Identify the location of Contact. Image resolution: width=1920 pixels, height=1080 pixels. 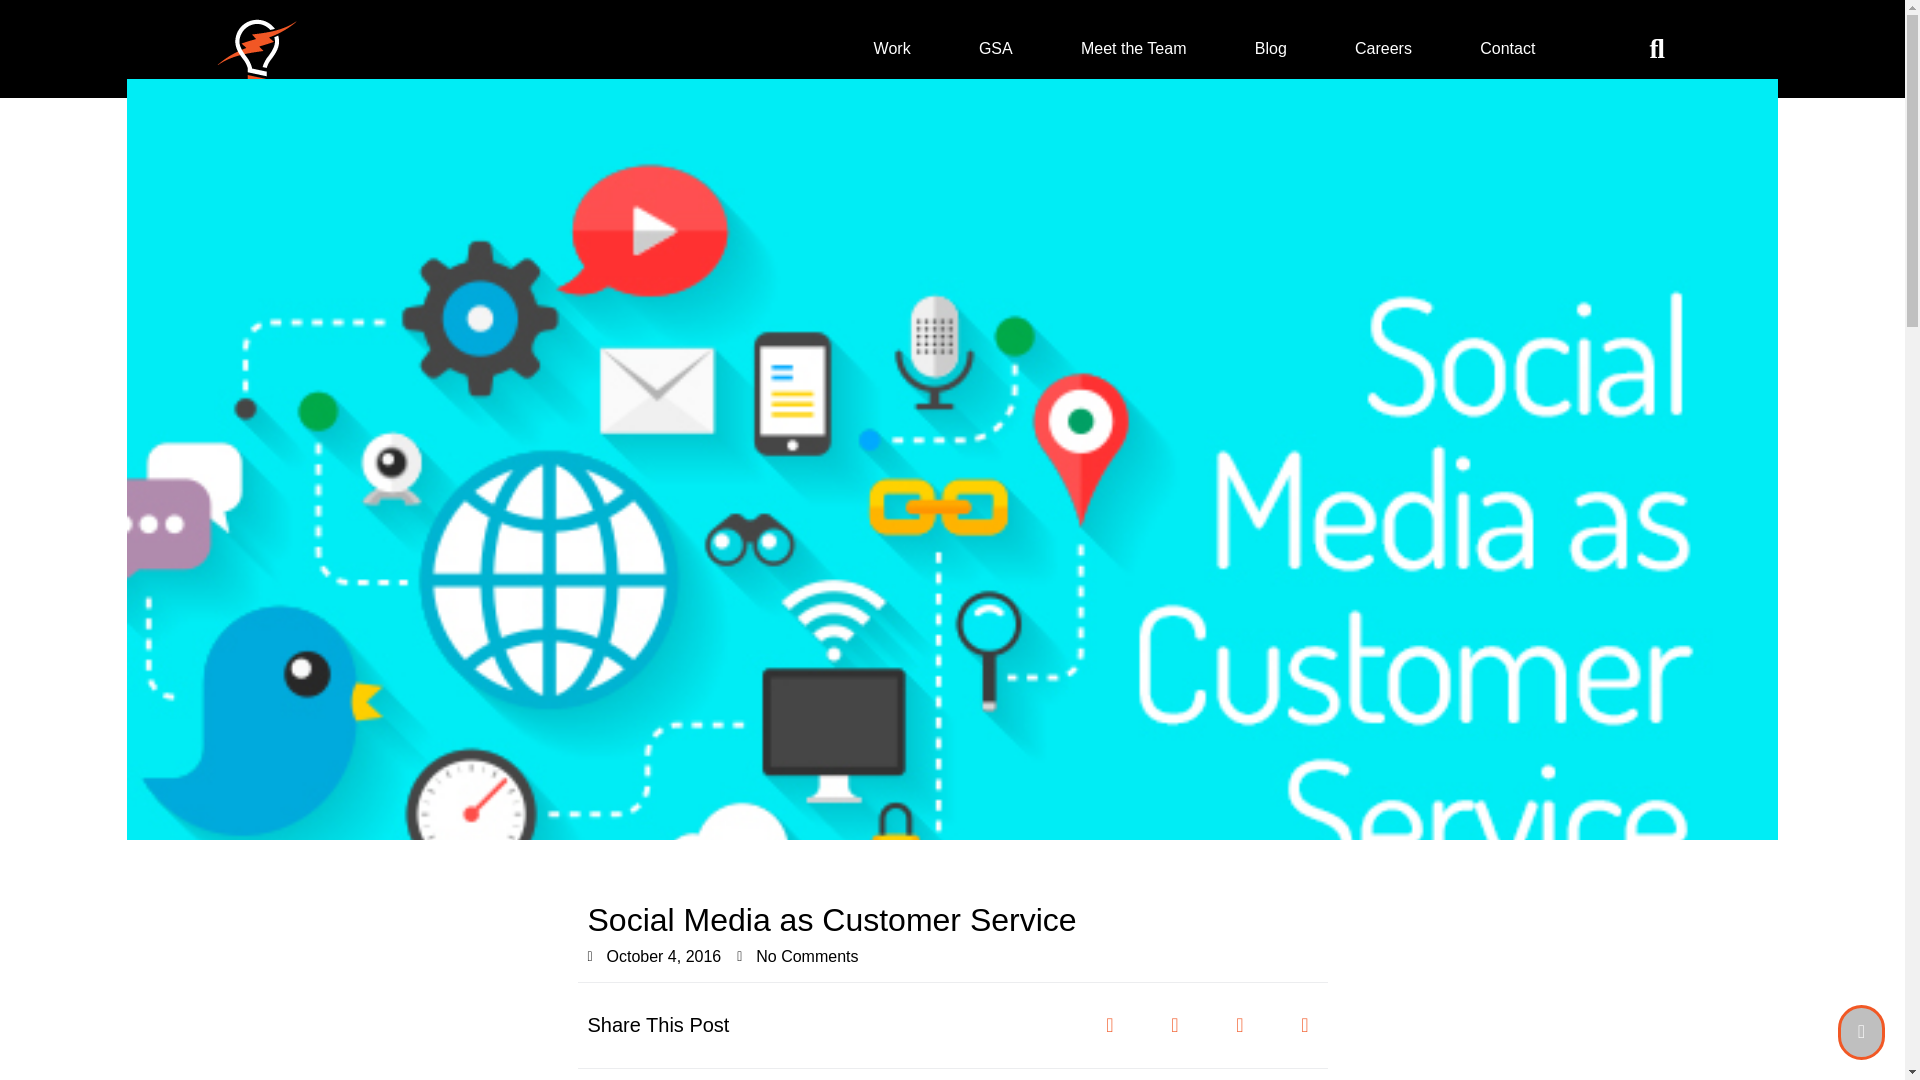
(1506, 48).